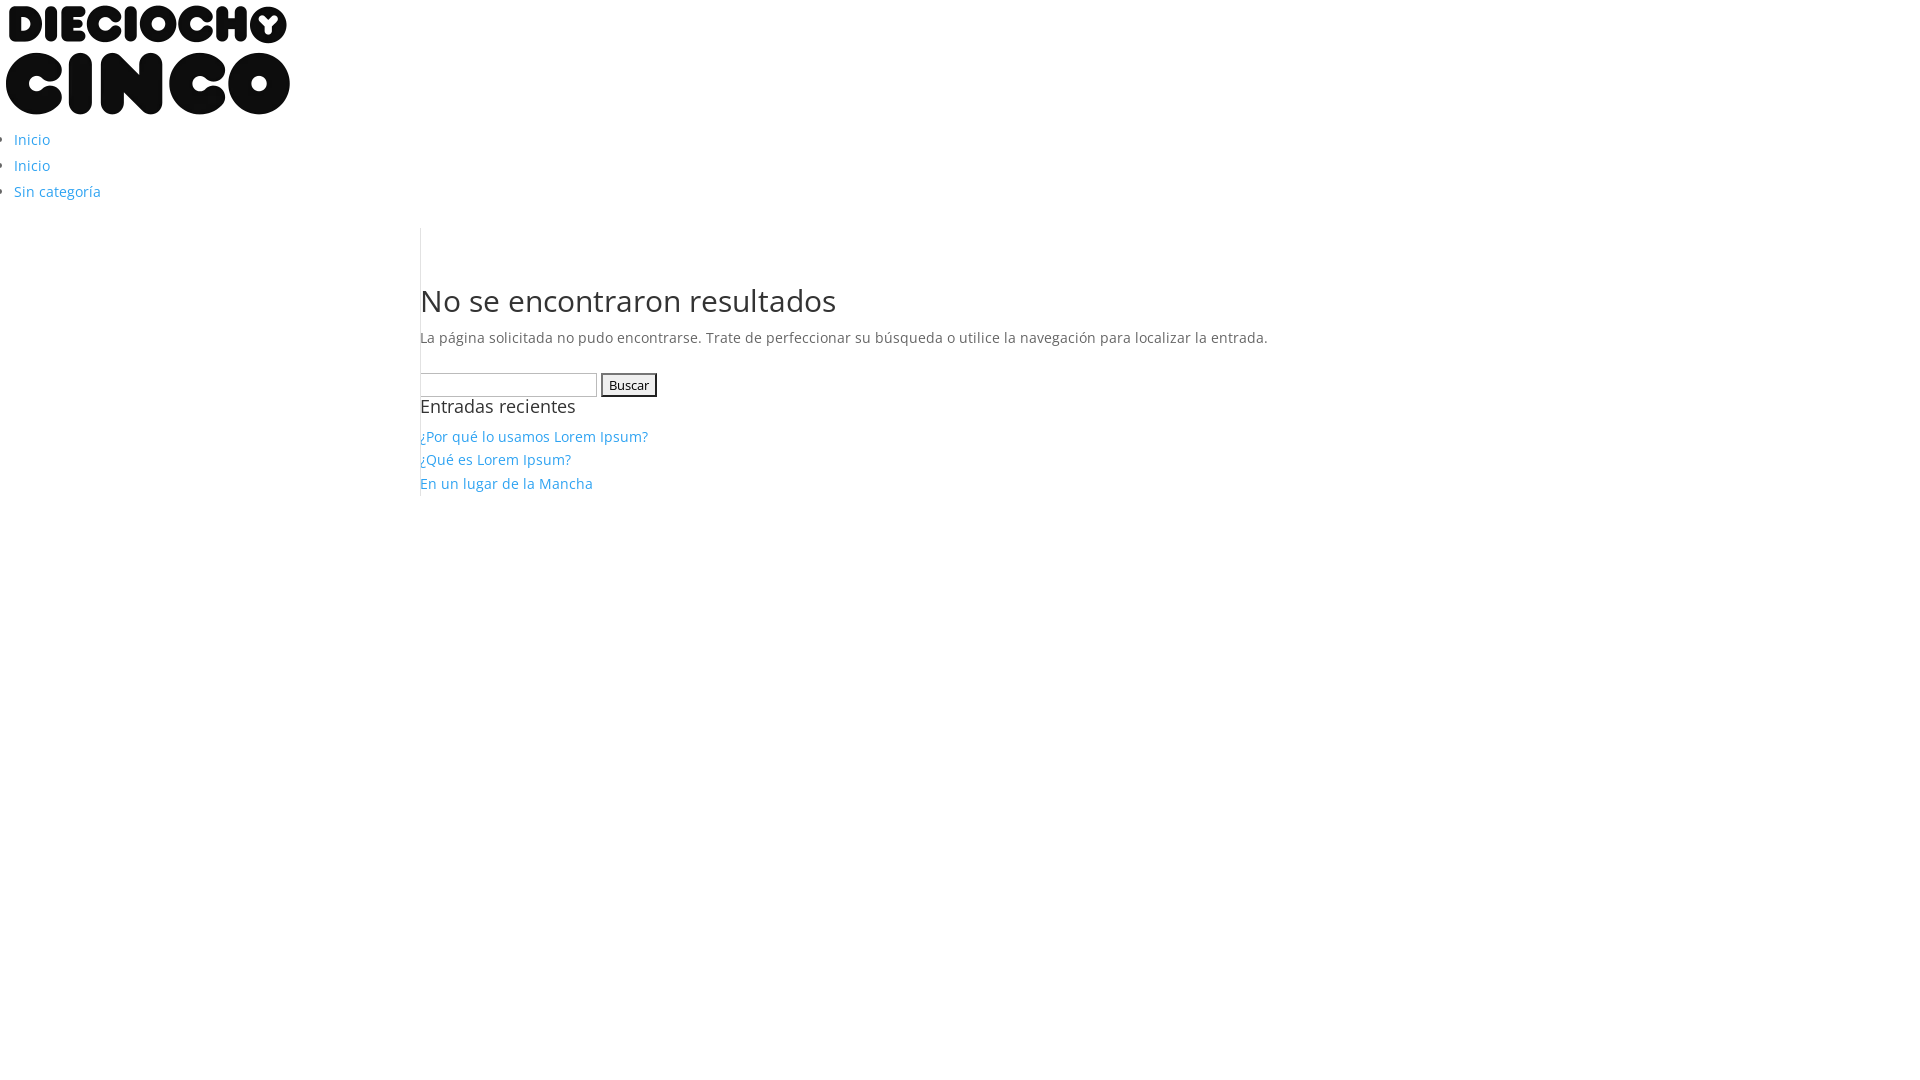 The width and height of the screenshot is (1920, 1080). Describe the element at coordinates (32, 140) in the screenshot. I see `Inicio` at that location.